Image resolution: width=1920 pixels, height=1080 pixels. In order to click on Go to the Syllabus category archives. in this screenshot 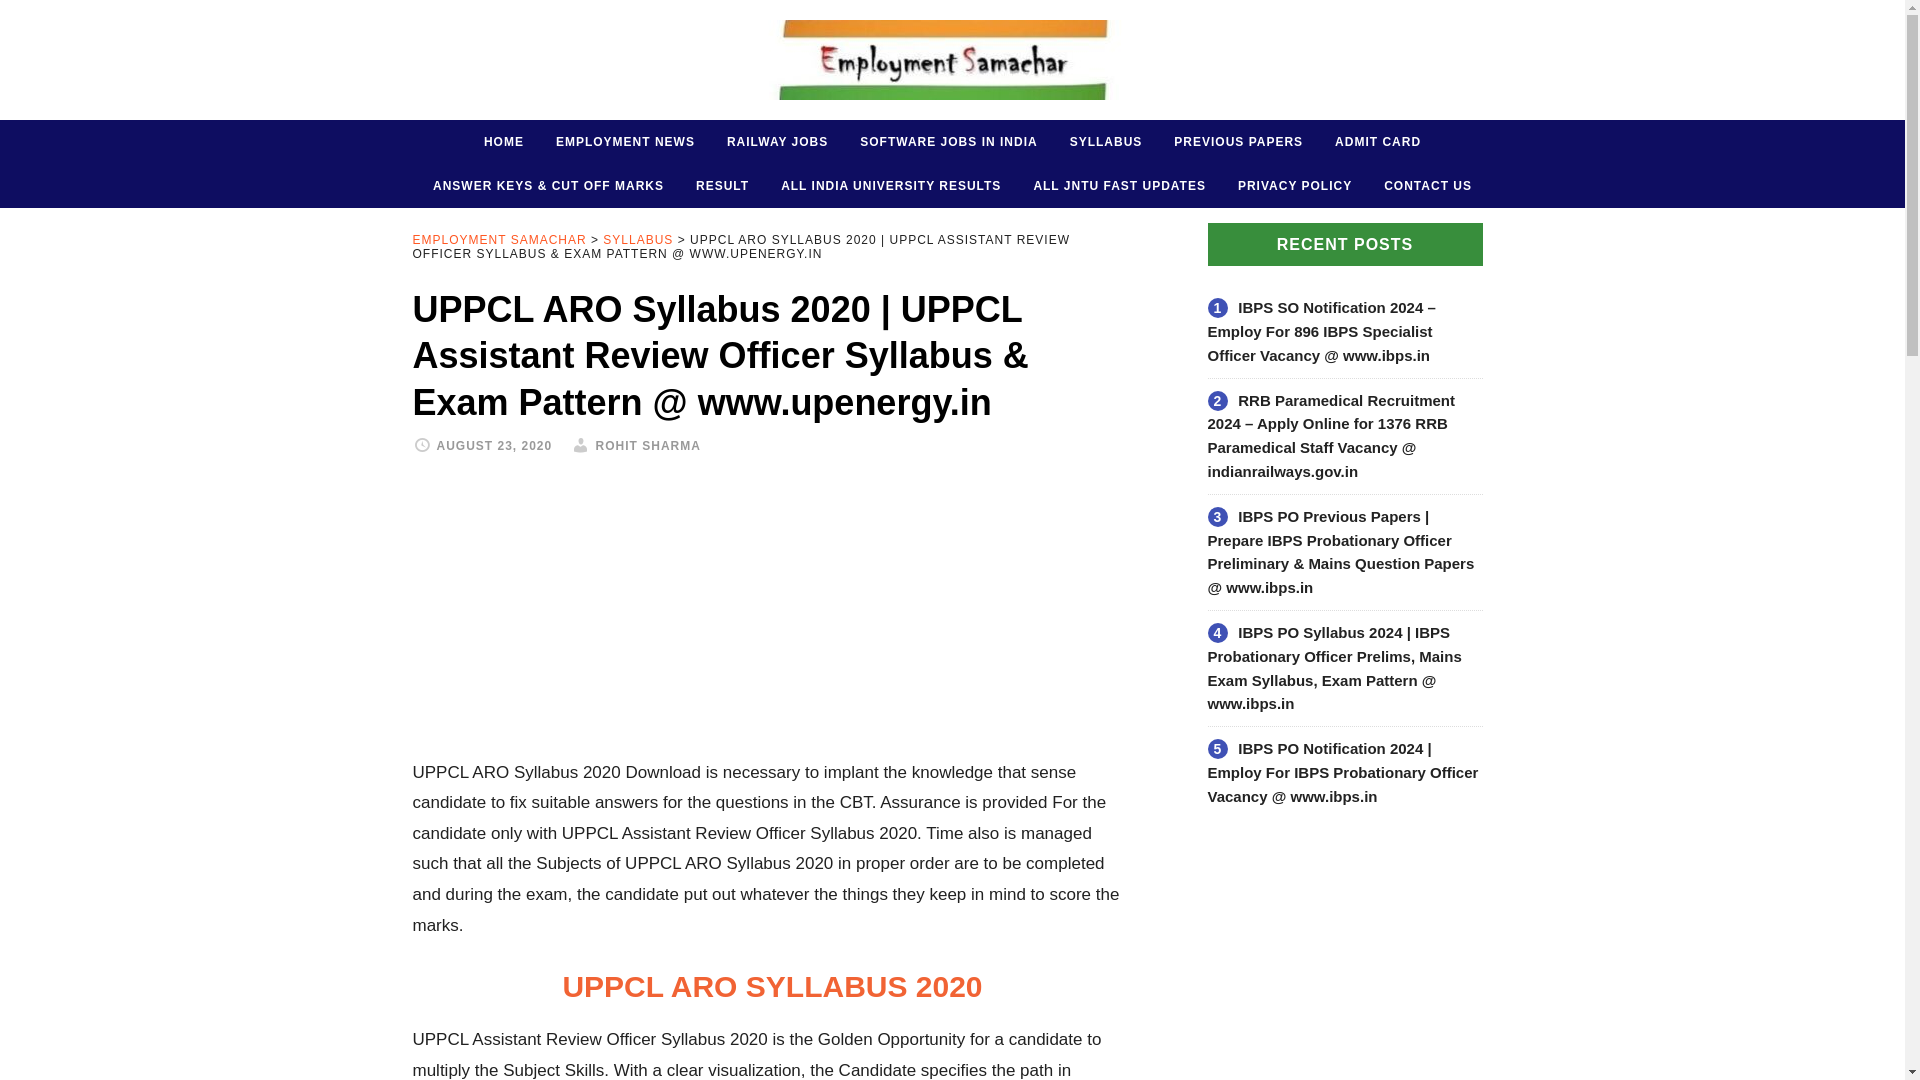, I will do `click(638, 240)`.